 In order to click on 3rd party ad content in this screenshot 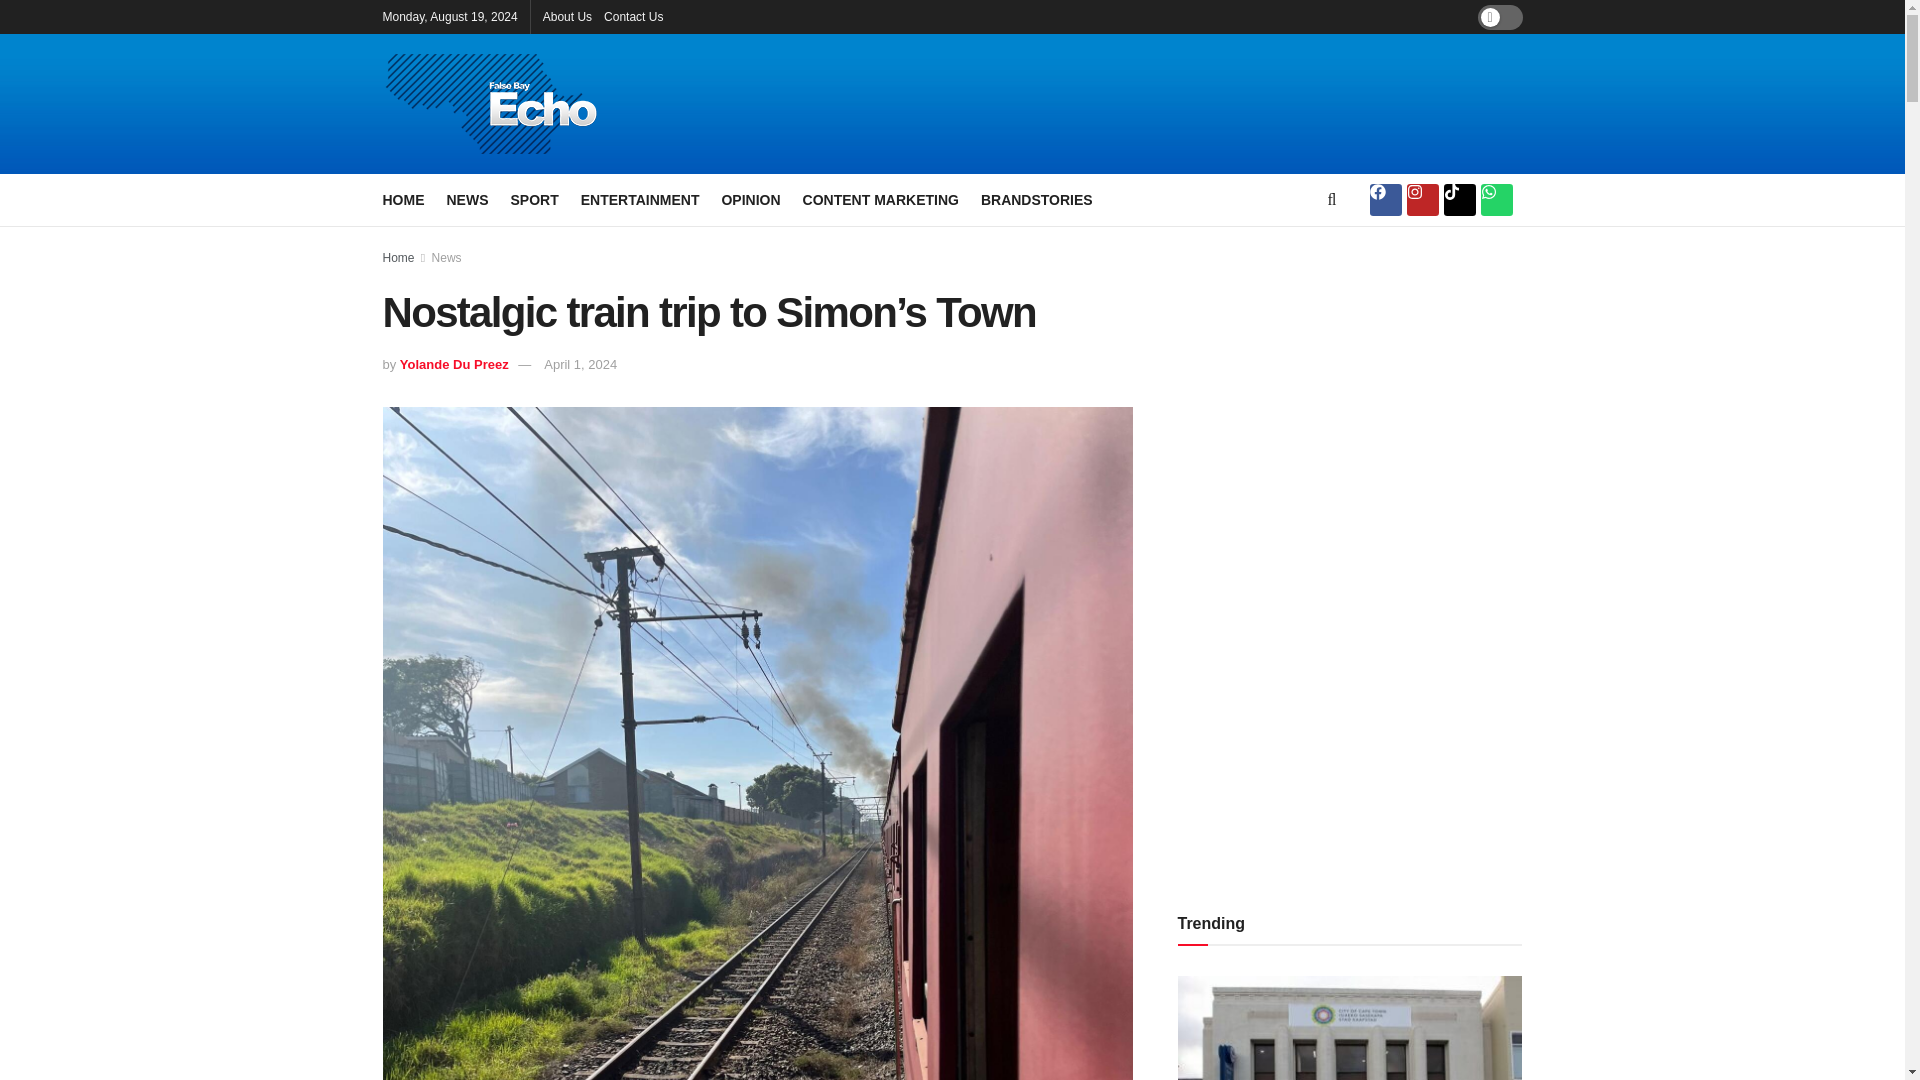, I will do `click(1172, 104)`.